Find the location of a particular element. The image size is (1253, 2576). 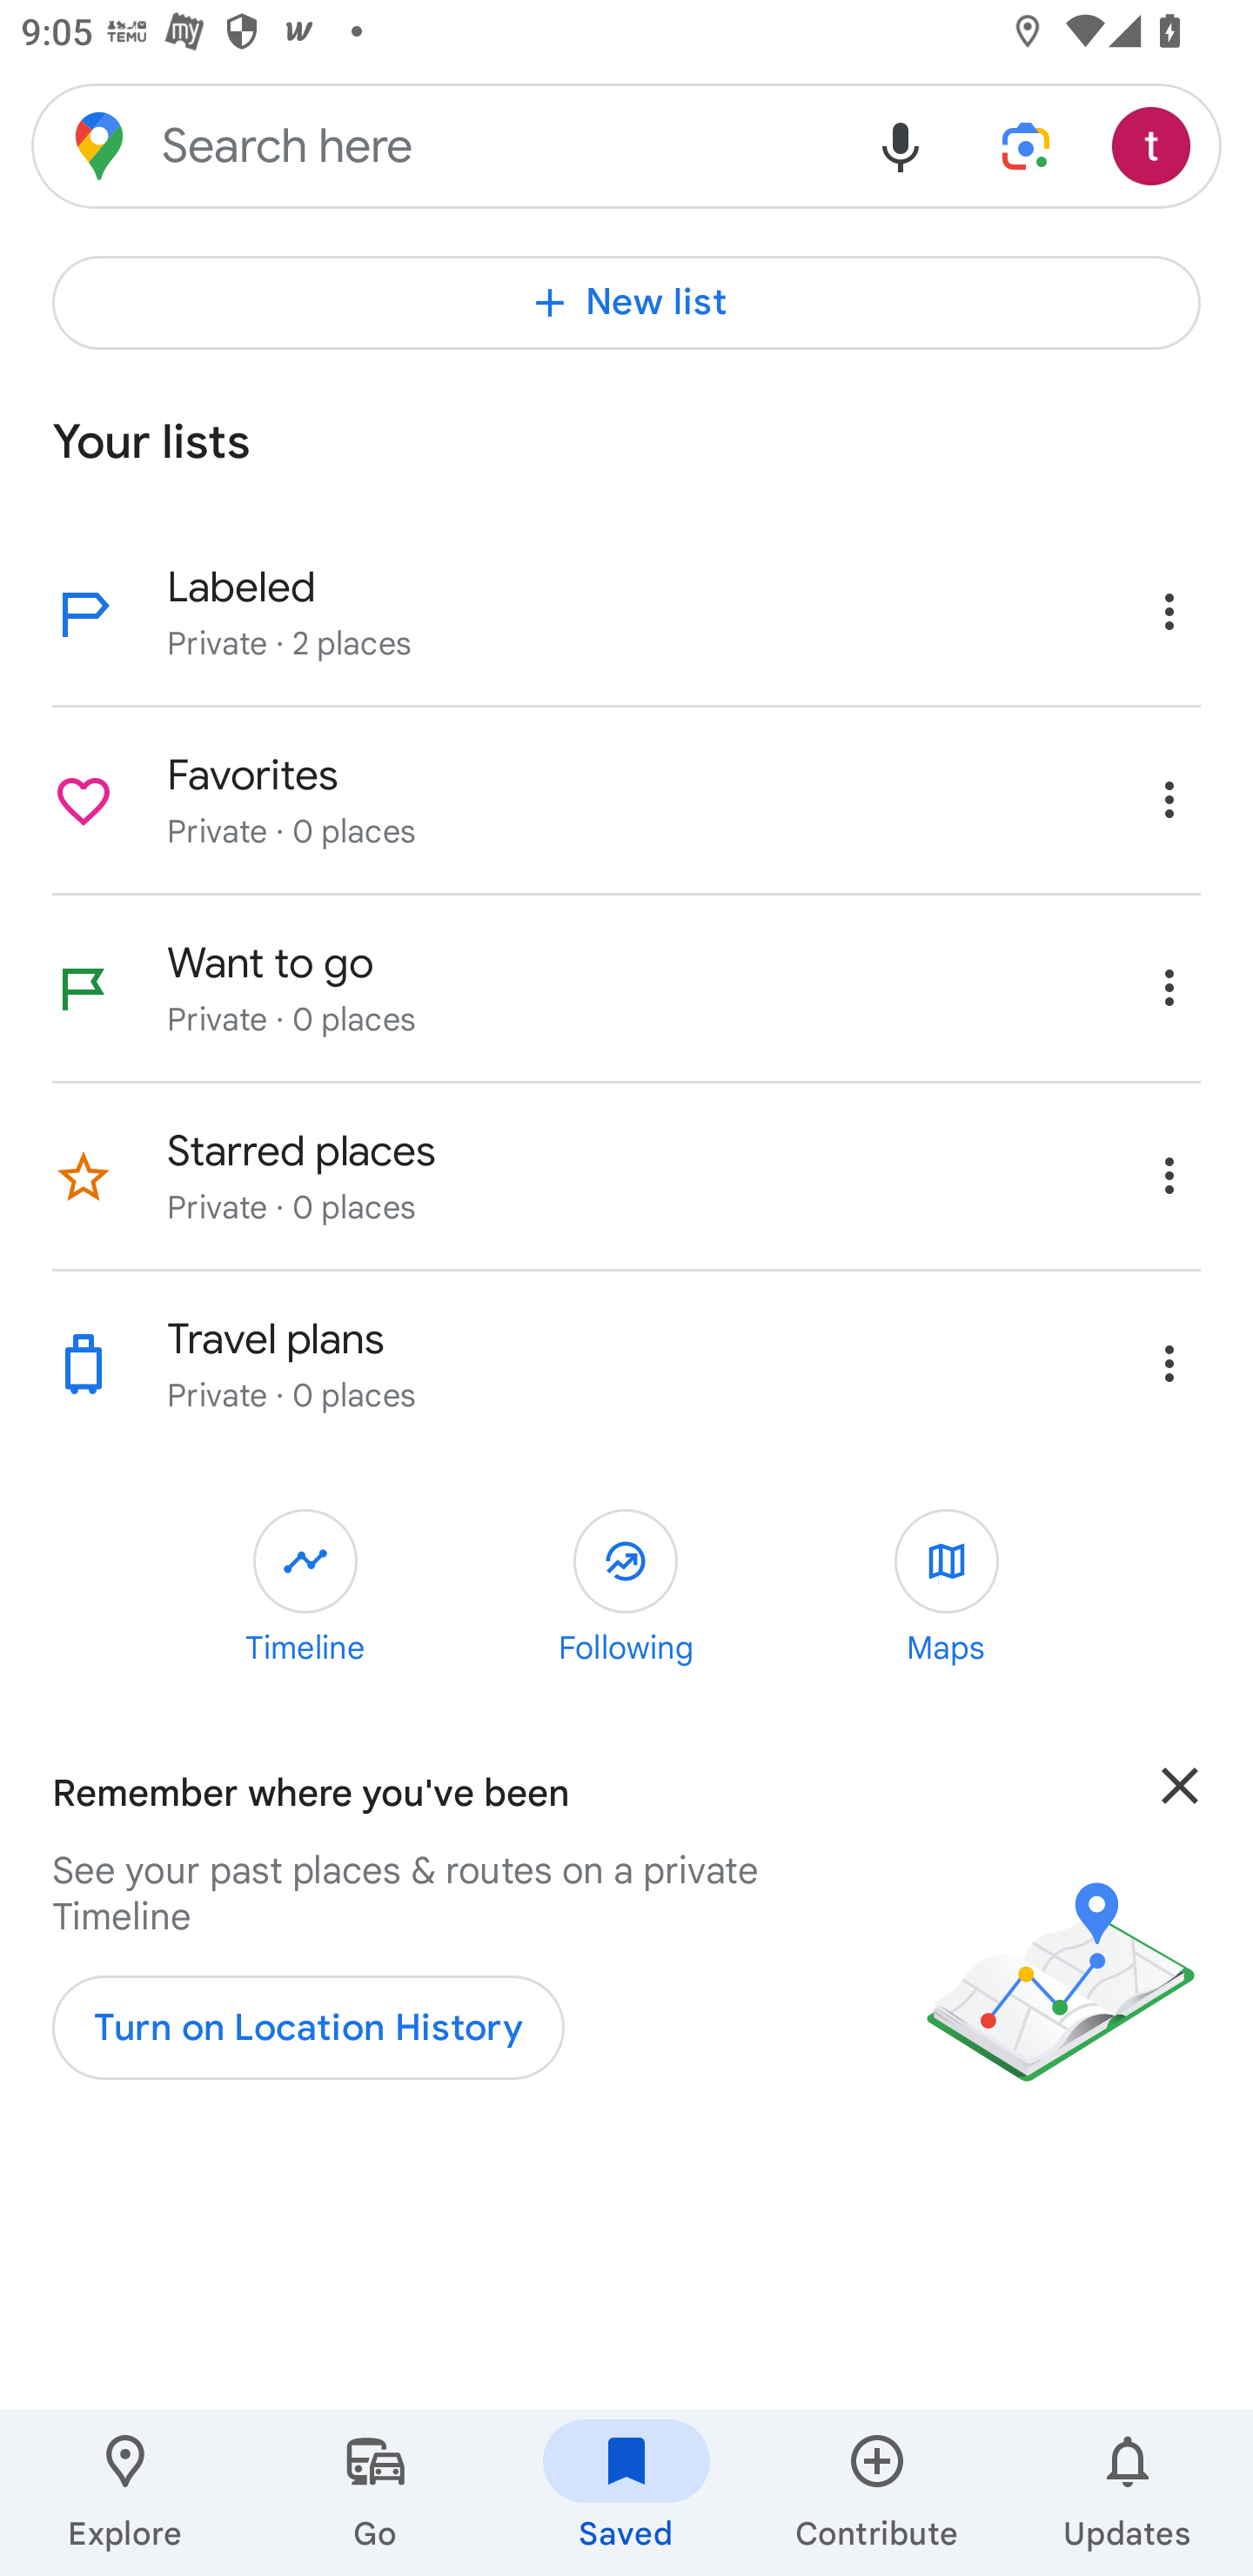

Lens in Maps is located at coordinates (1026, 144).